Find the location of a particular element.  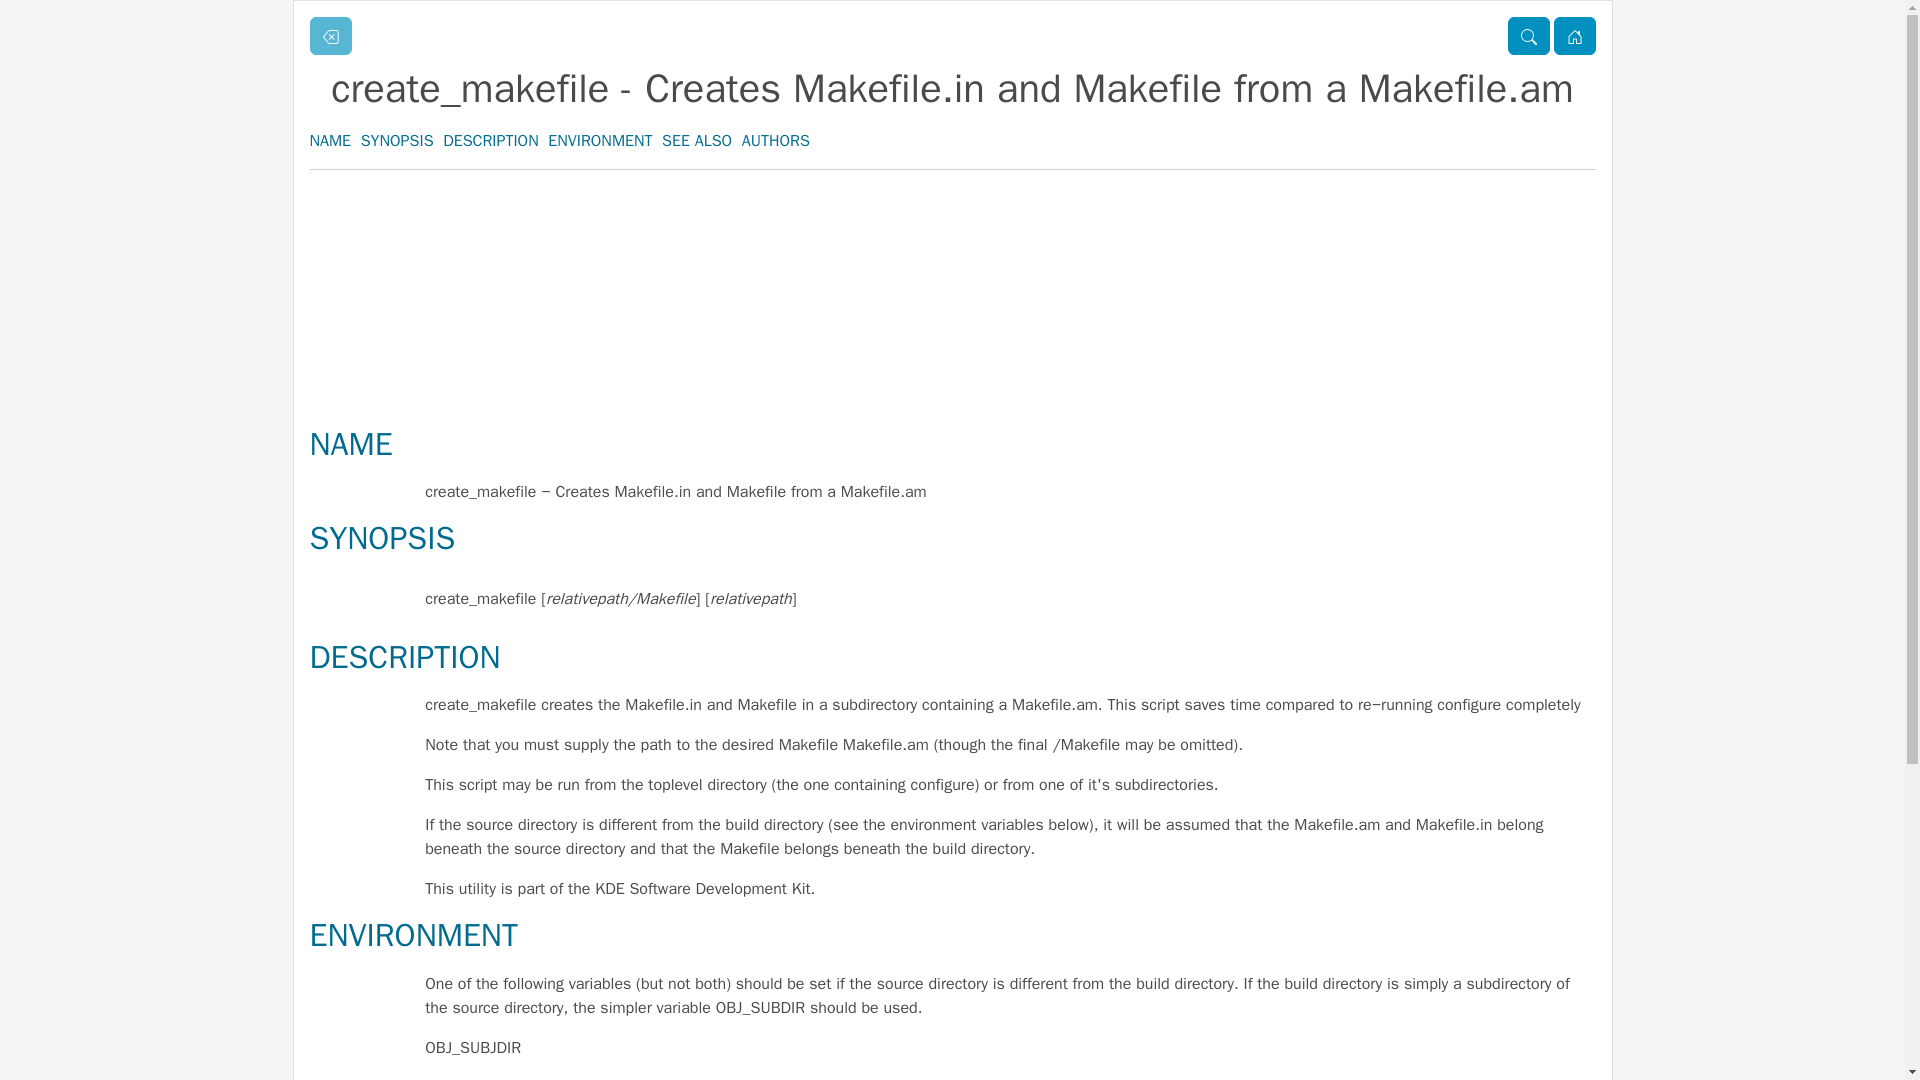

Section 1 is located at coordinates (1528, 36).